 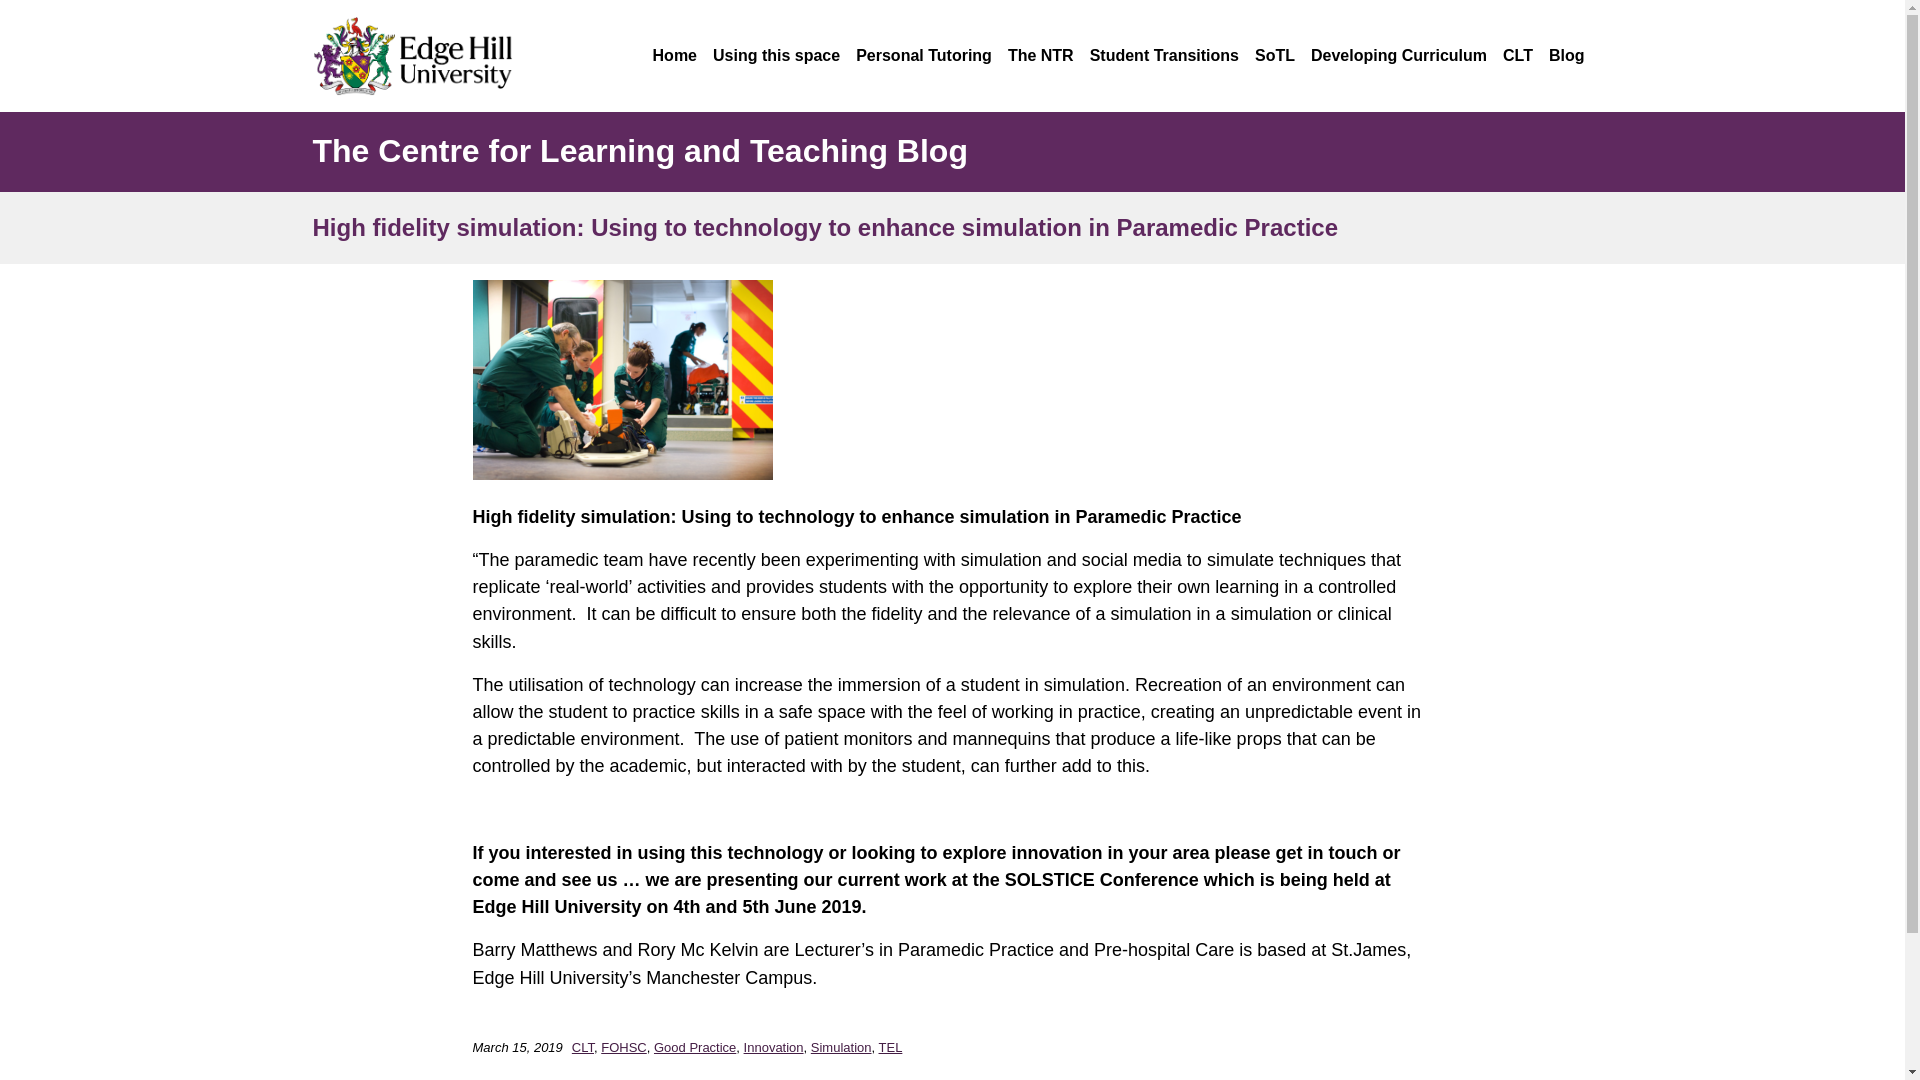 I want to click on Developing Curriculum, so click(x=1398, y=56).